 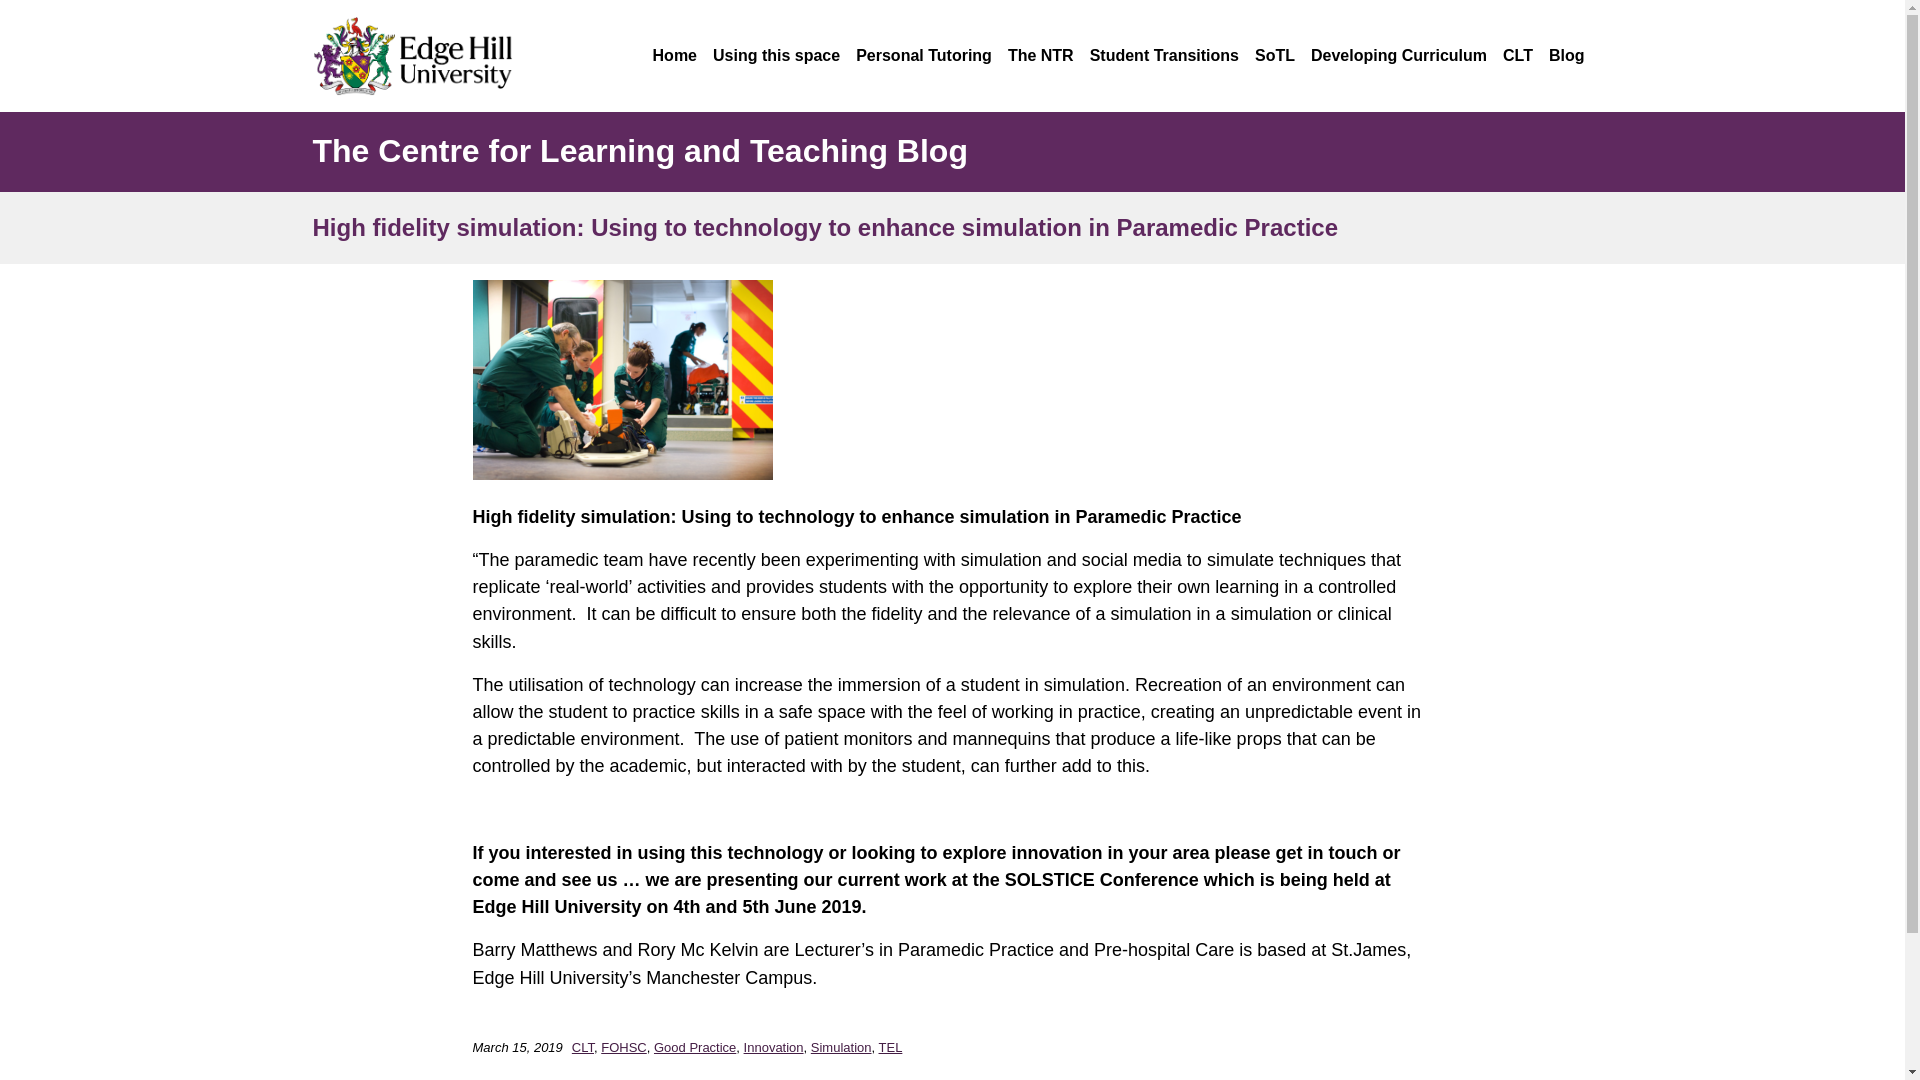 I want to click on Developing Curriculum, so click(x=1398, y=56).